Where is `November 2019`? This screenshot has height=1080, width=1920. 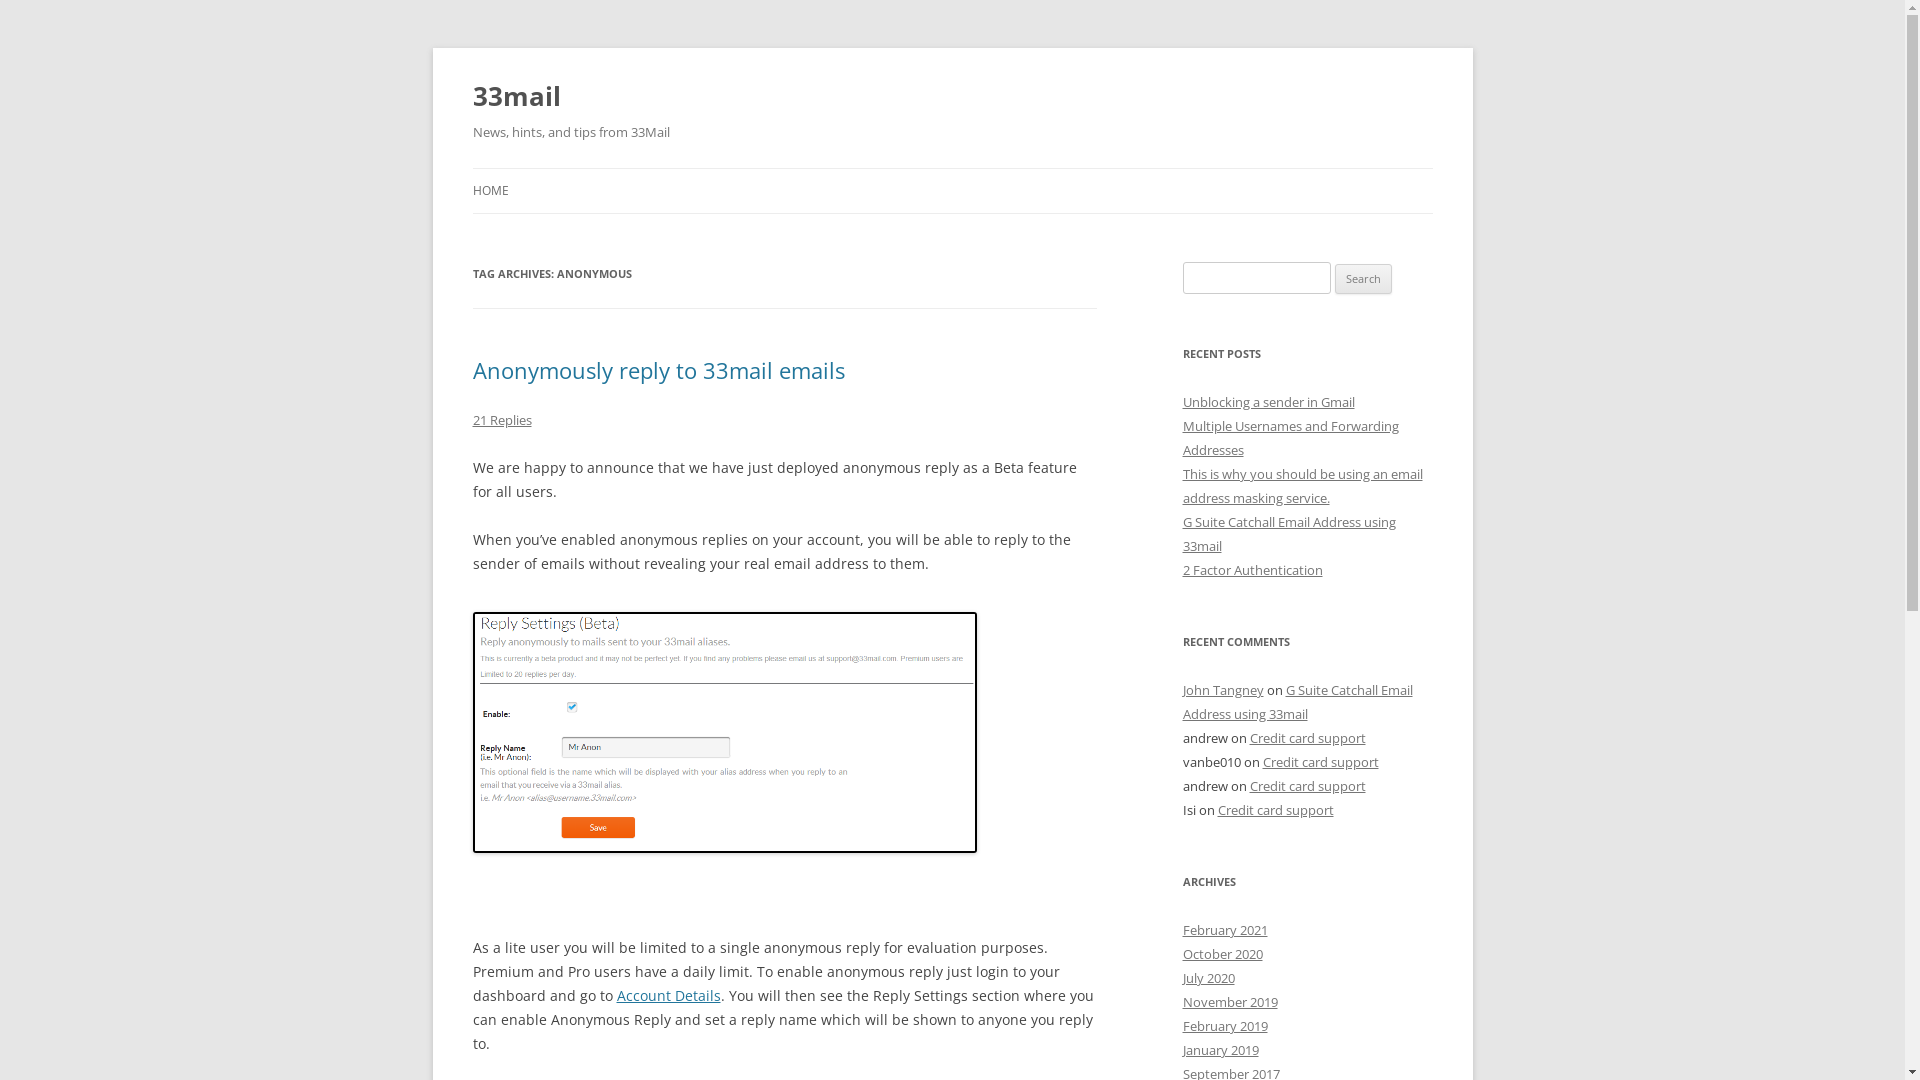 November 2019 is located at coordinates (1230, 1002).